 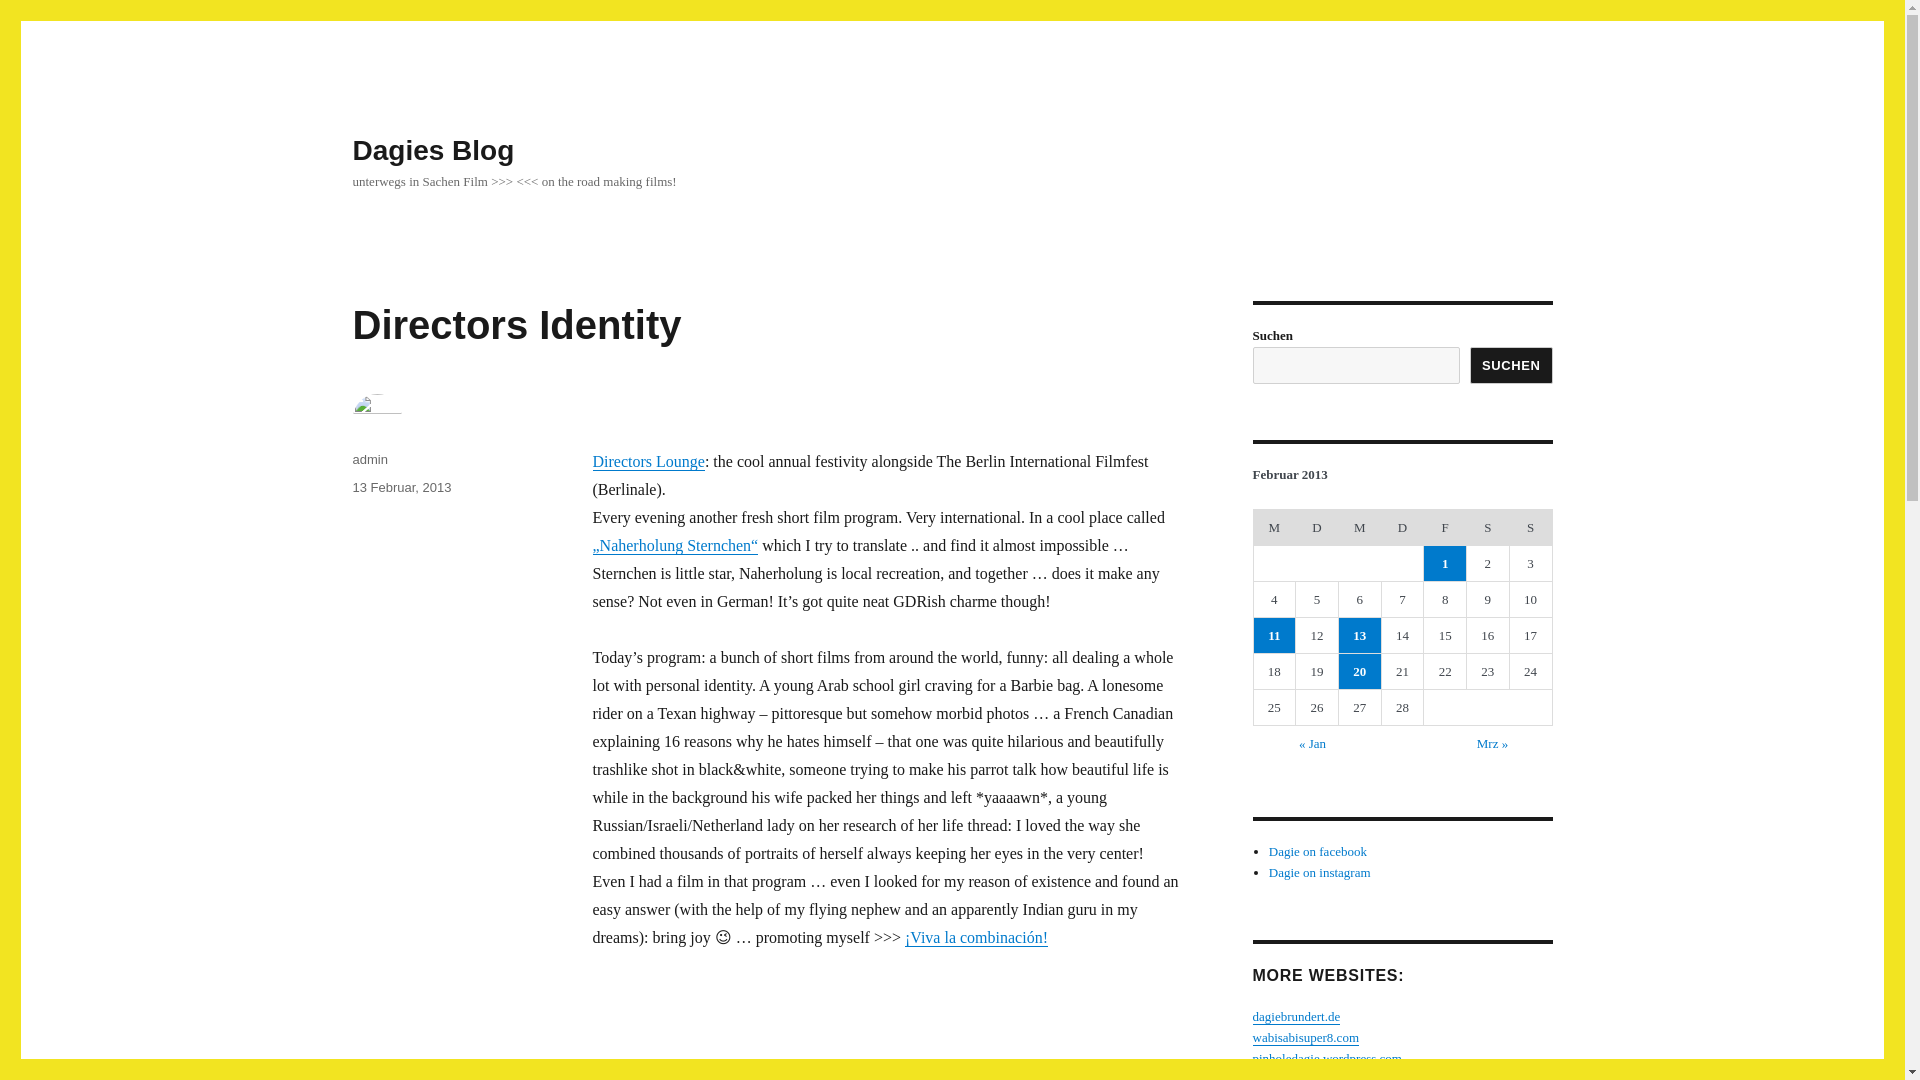 I want to click on 11, so click(x=1274, y=635).